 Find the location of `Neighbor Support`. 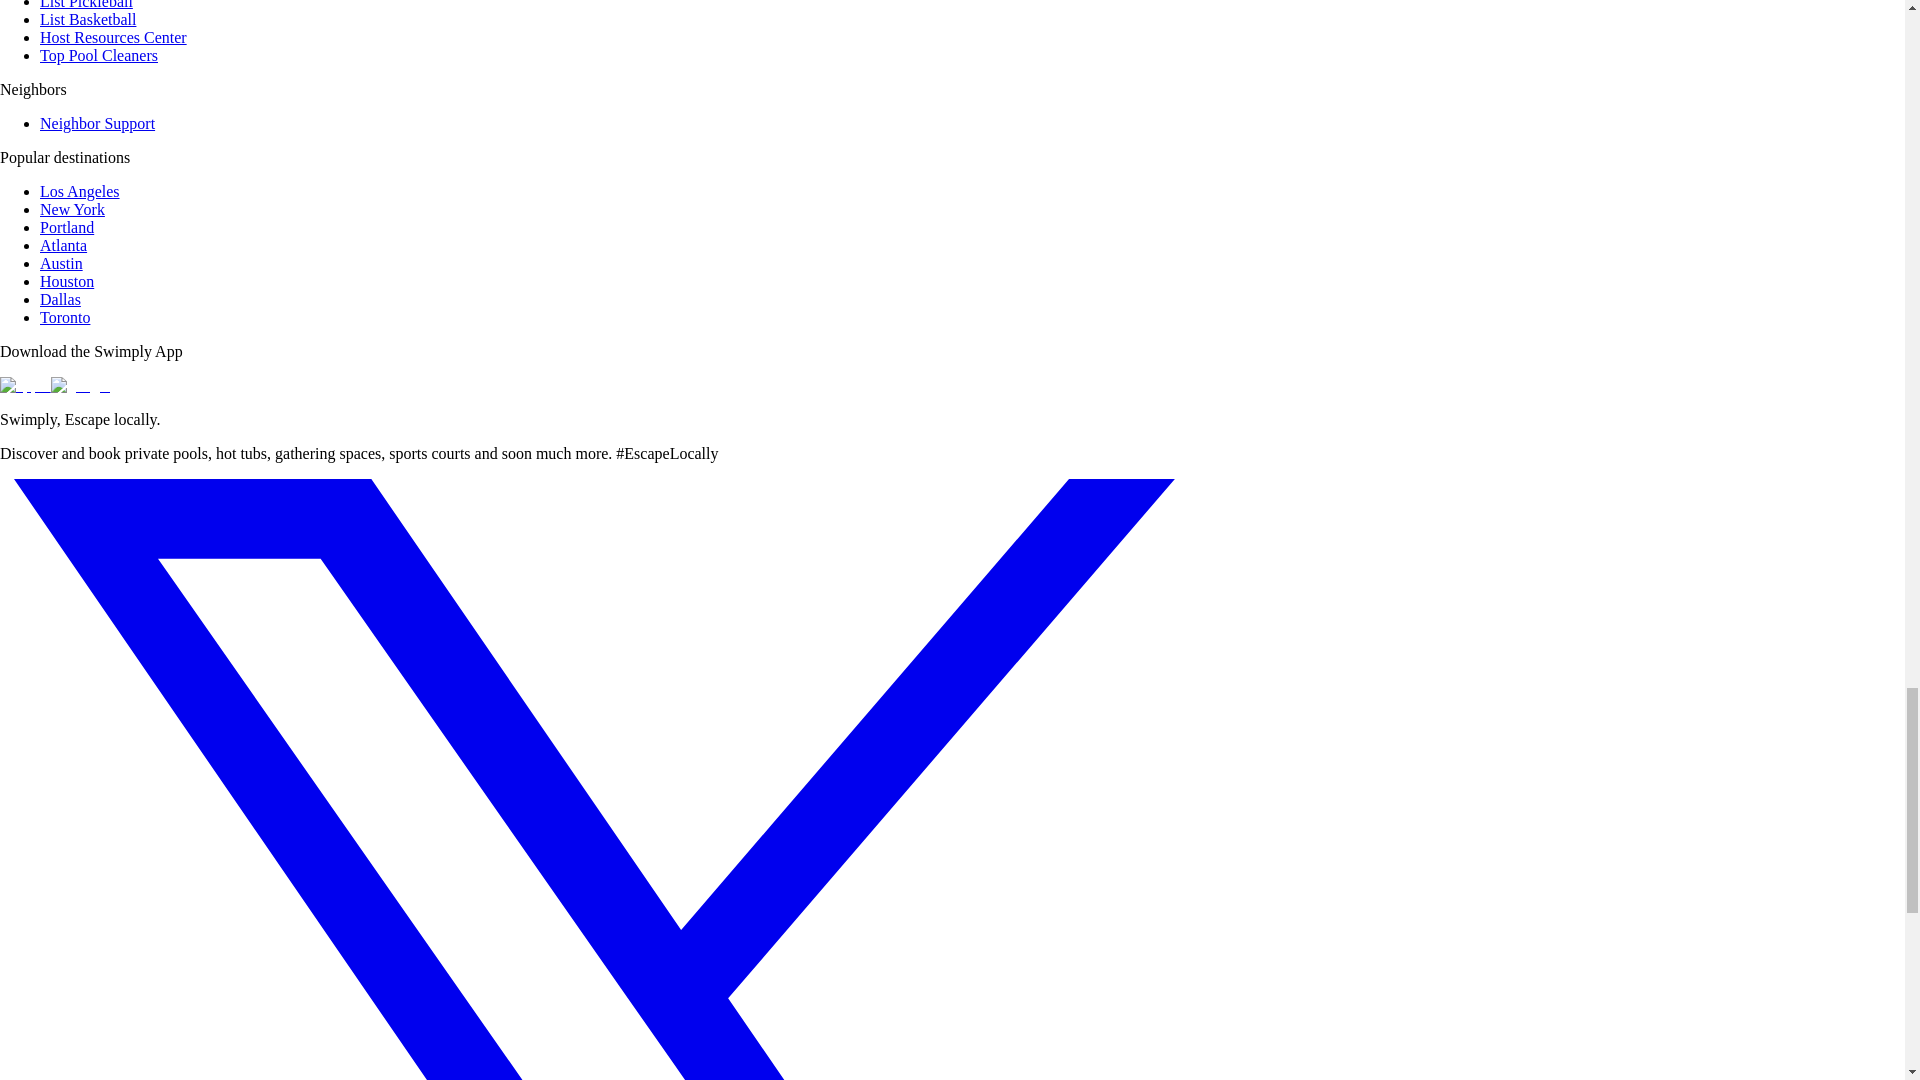

Neighbor Support is located at coordinates (98, 122).